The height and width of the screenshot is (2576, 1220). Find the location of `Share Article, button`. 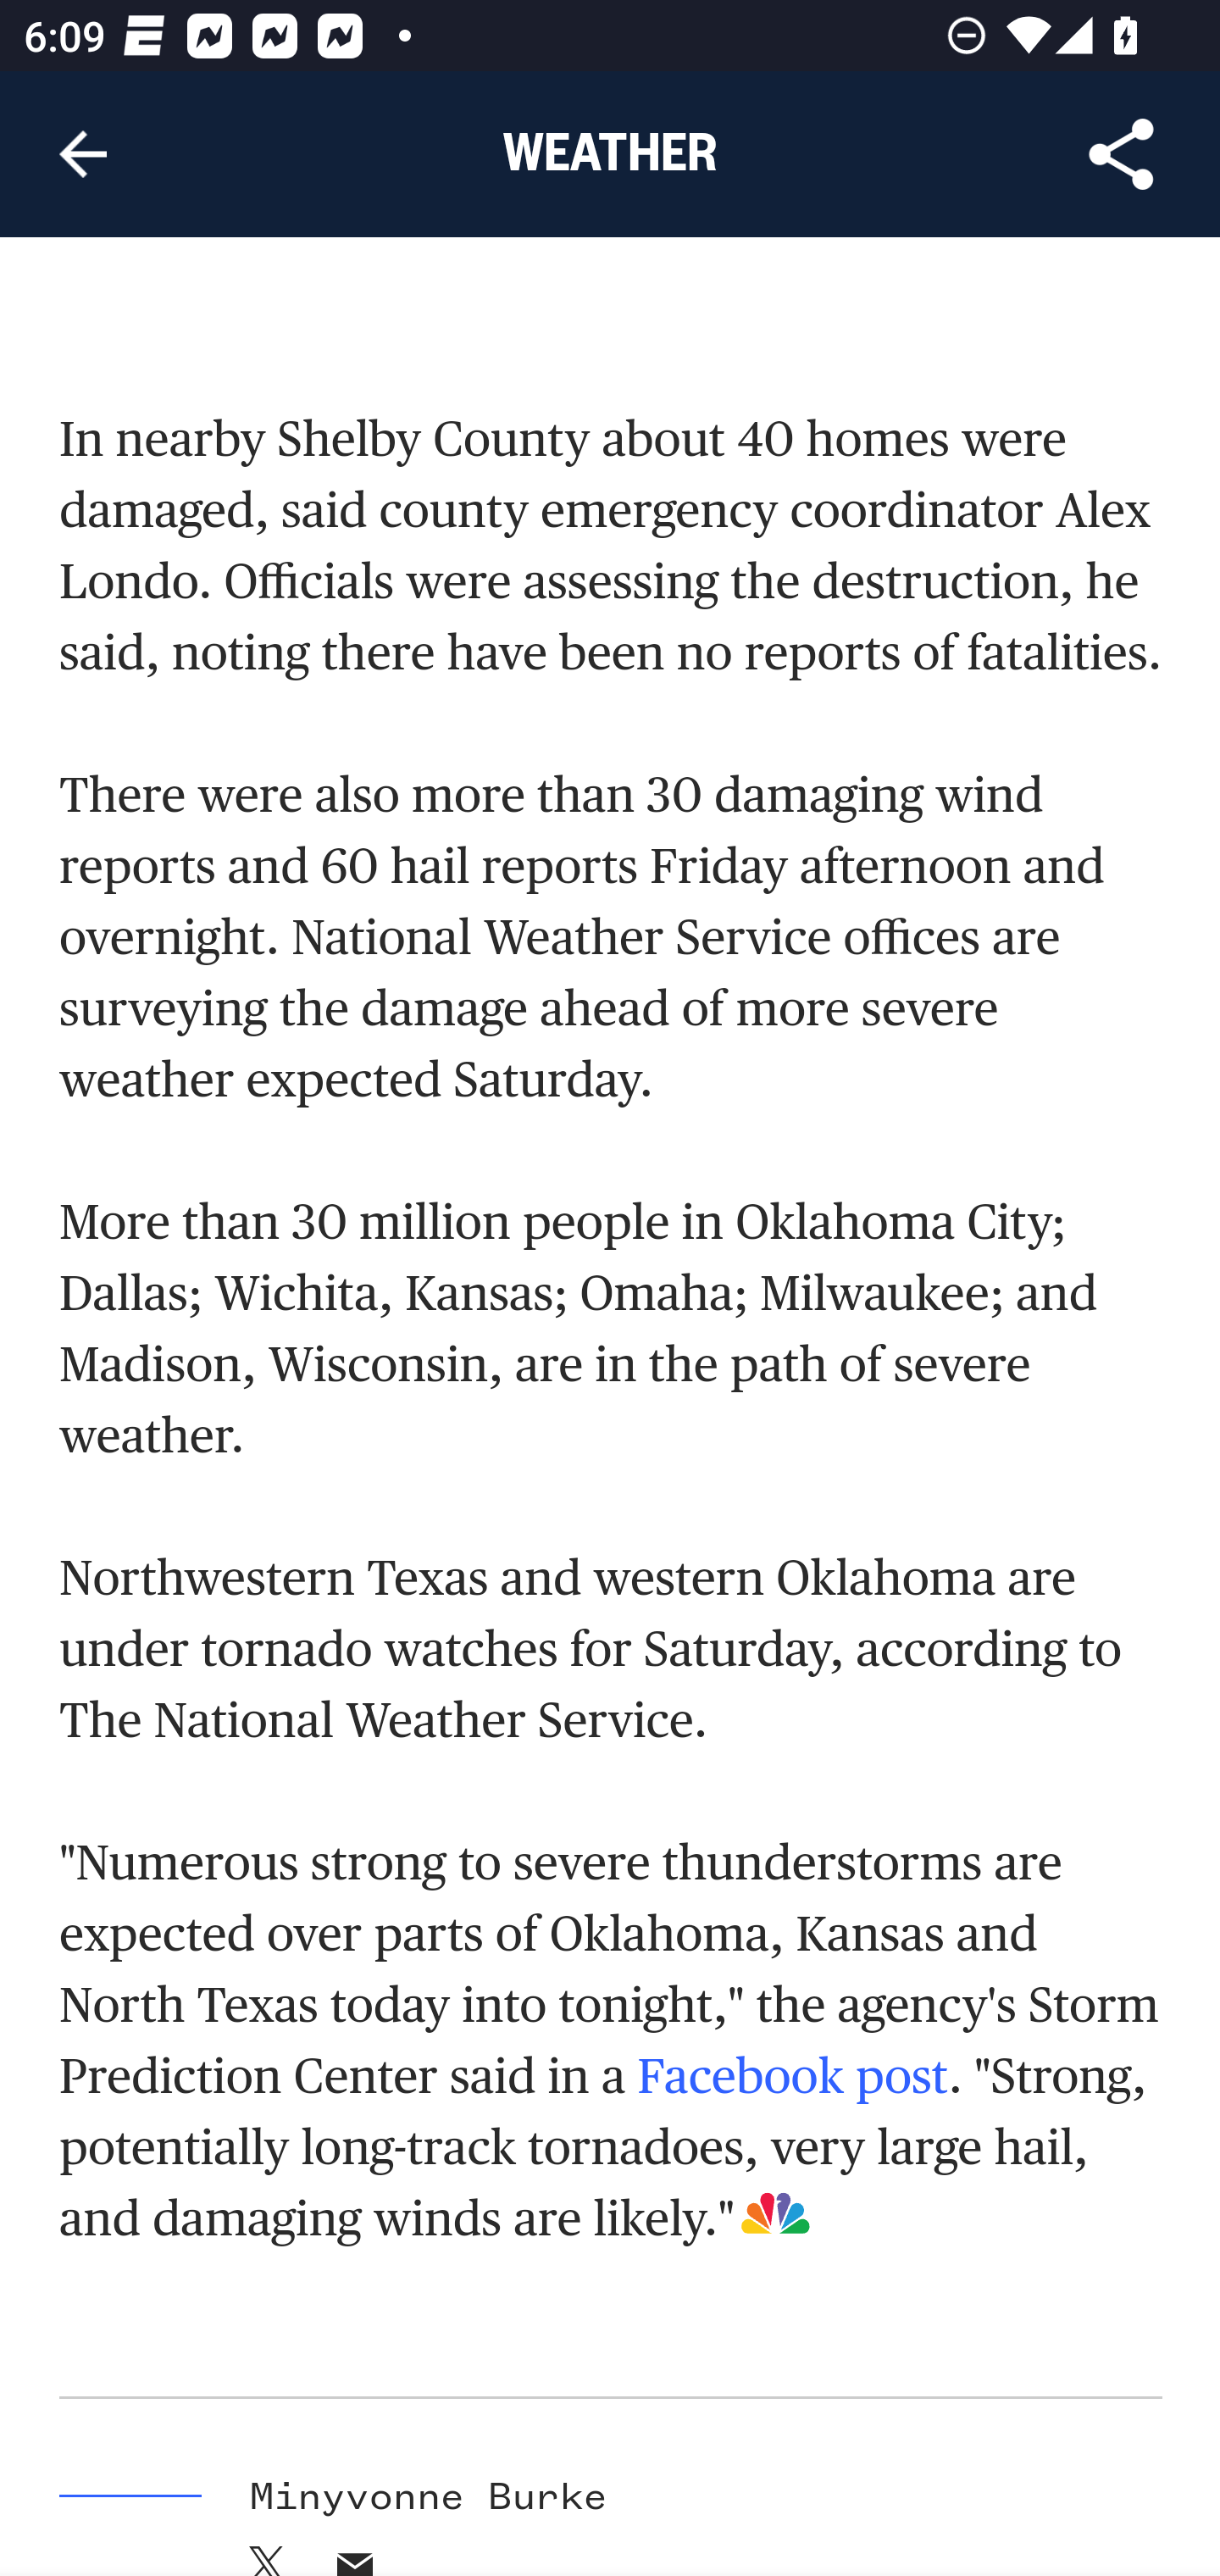

Share Article, button is located at coordinates (1122, 154).